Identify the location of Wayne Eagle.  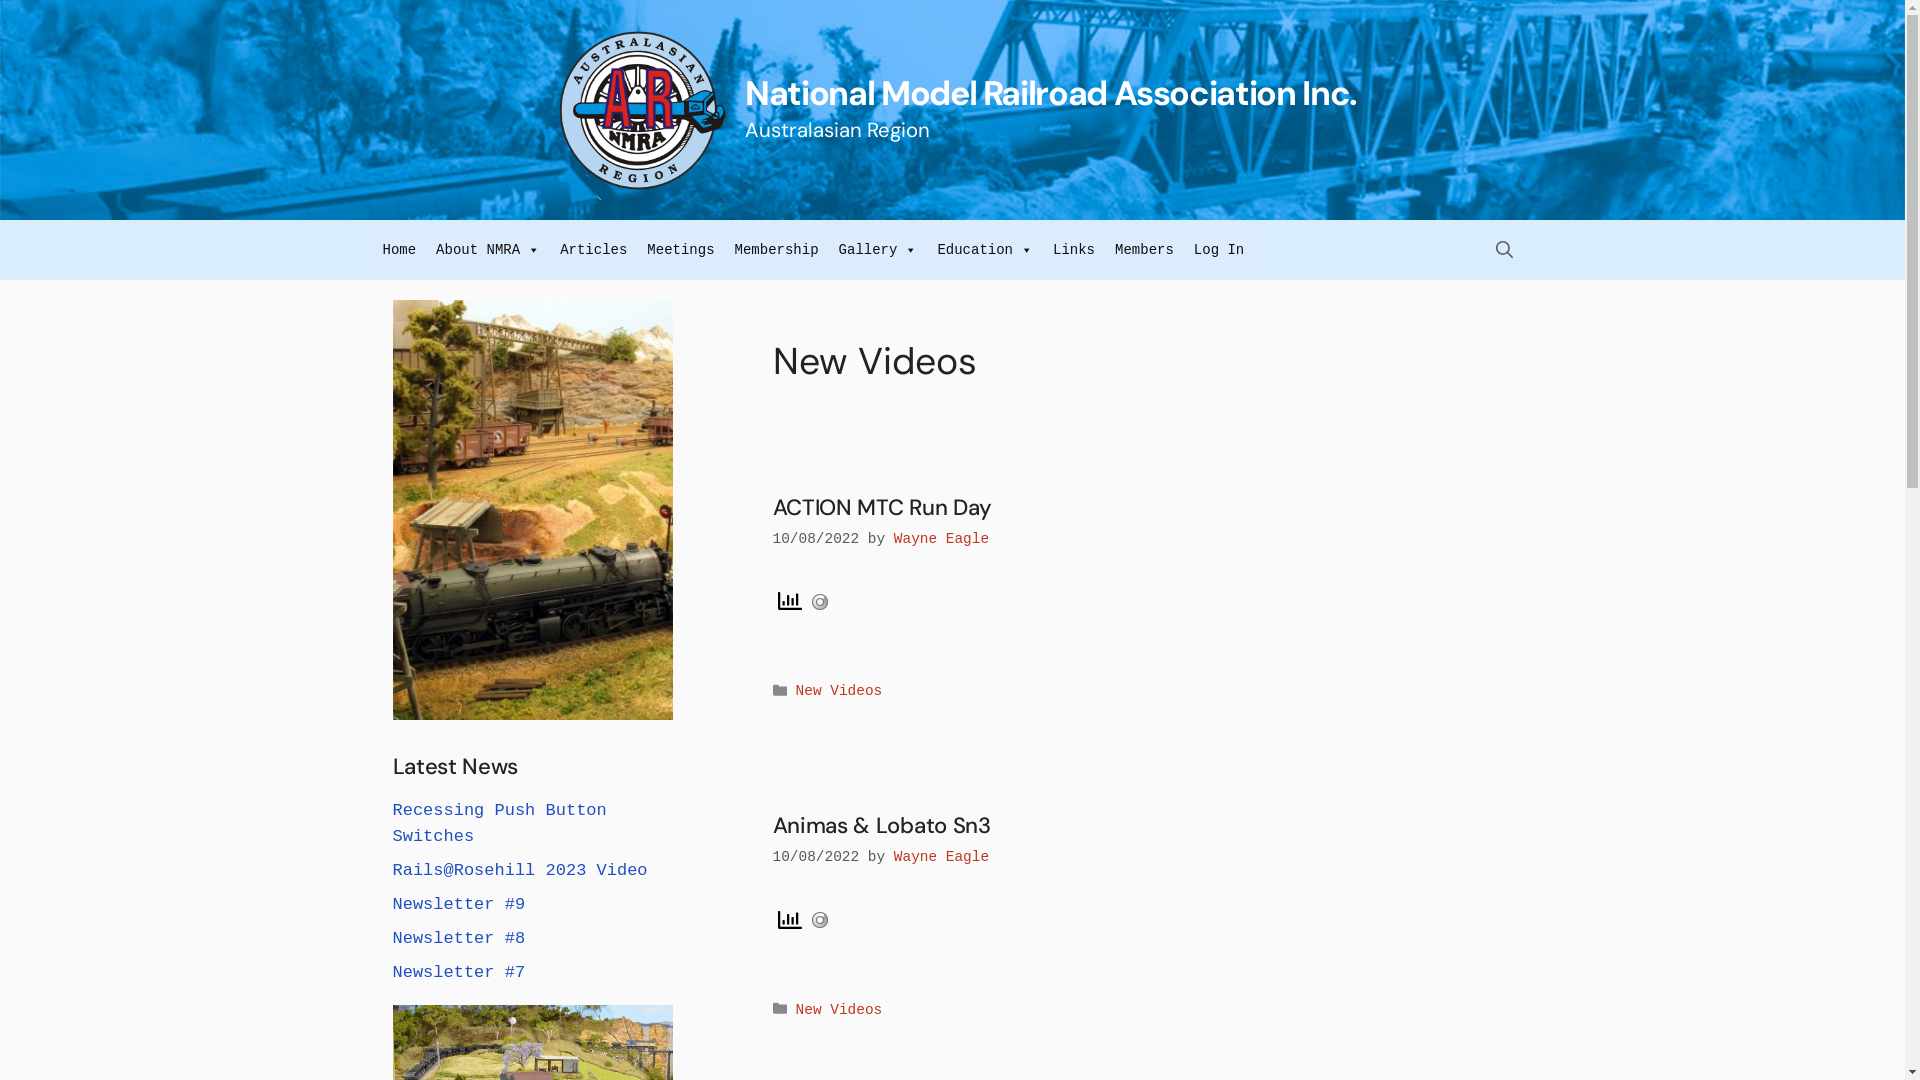
(942, 857).